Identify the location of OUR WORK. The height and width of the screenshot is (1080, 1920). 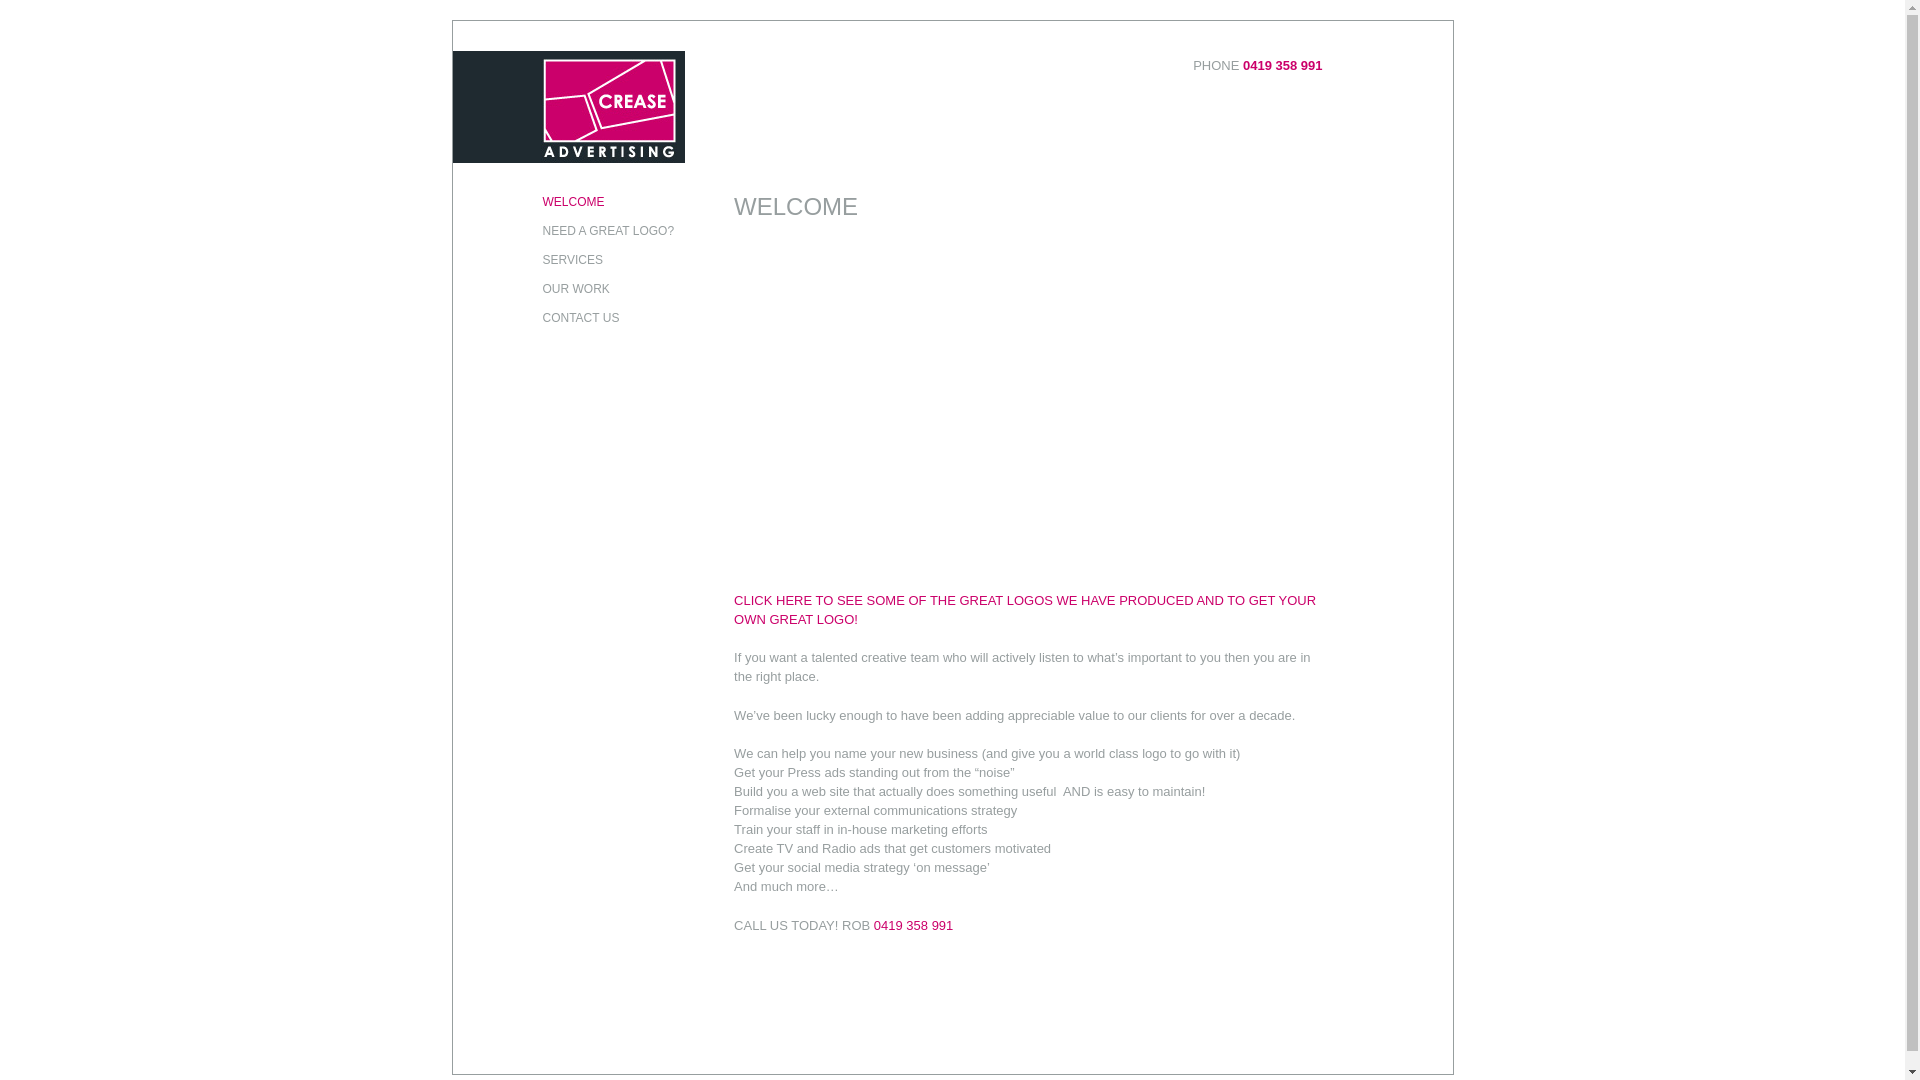
(608, 290).